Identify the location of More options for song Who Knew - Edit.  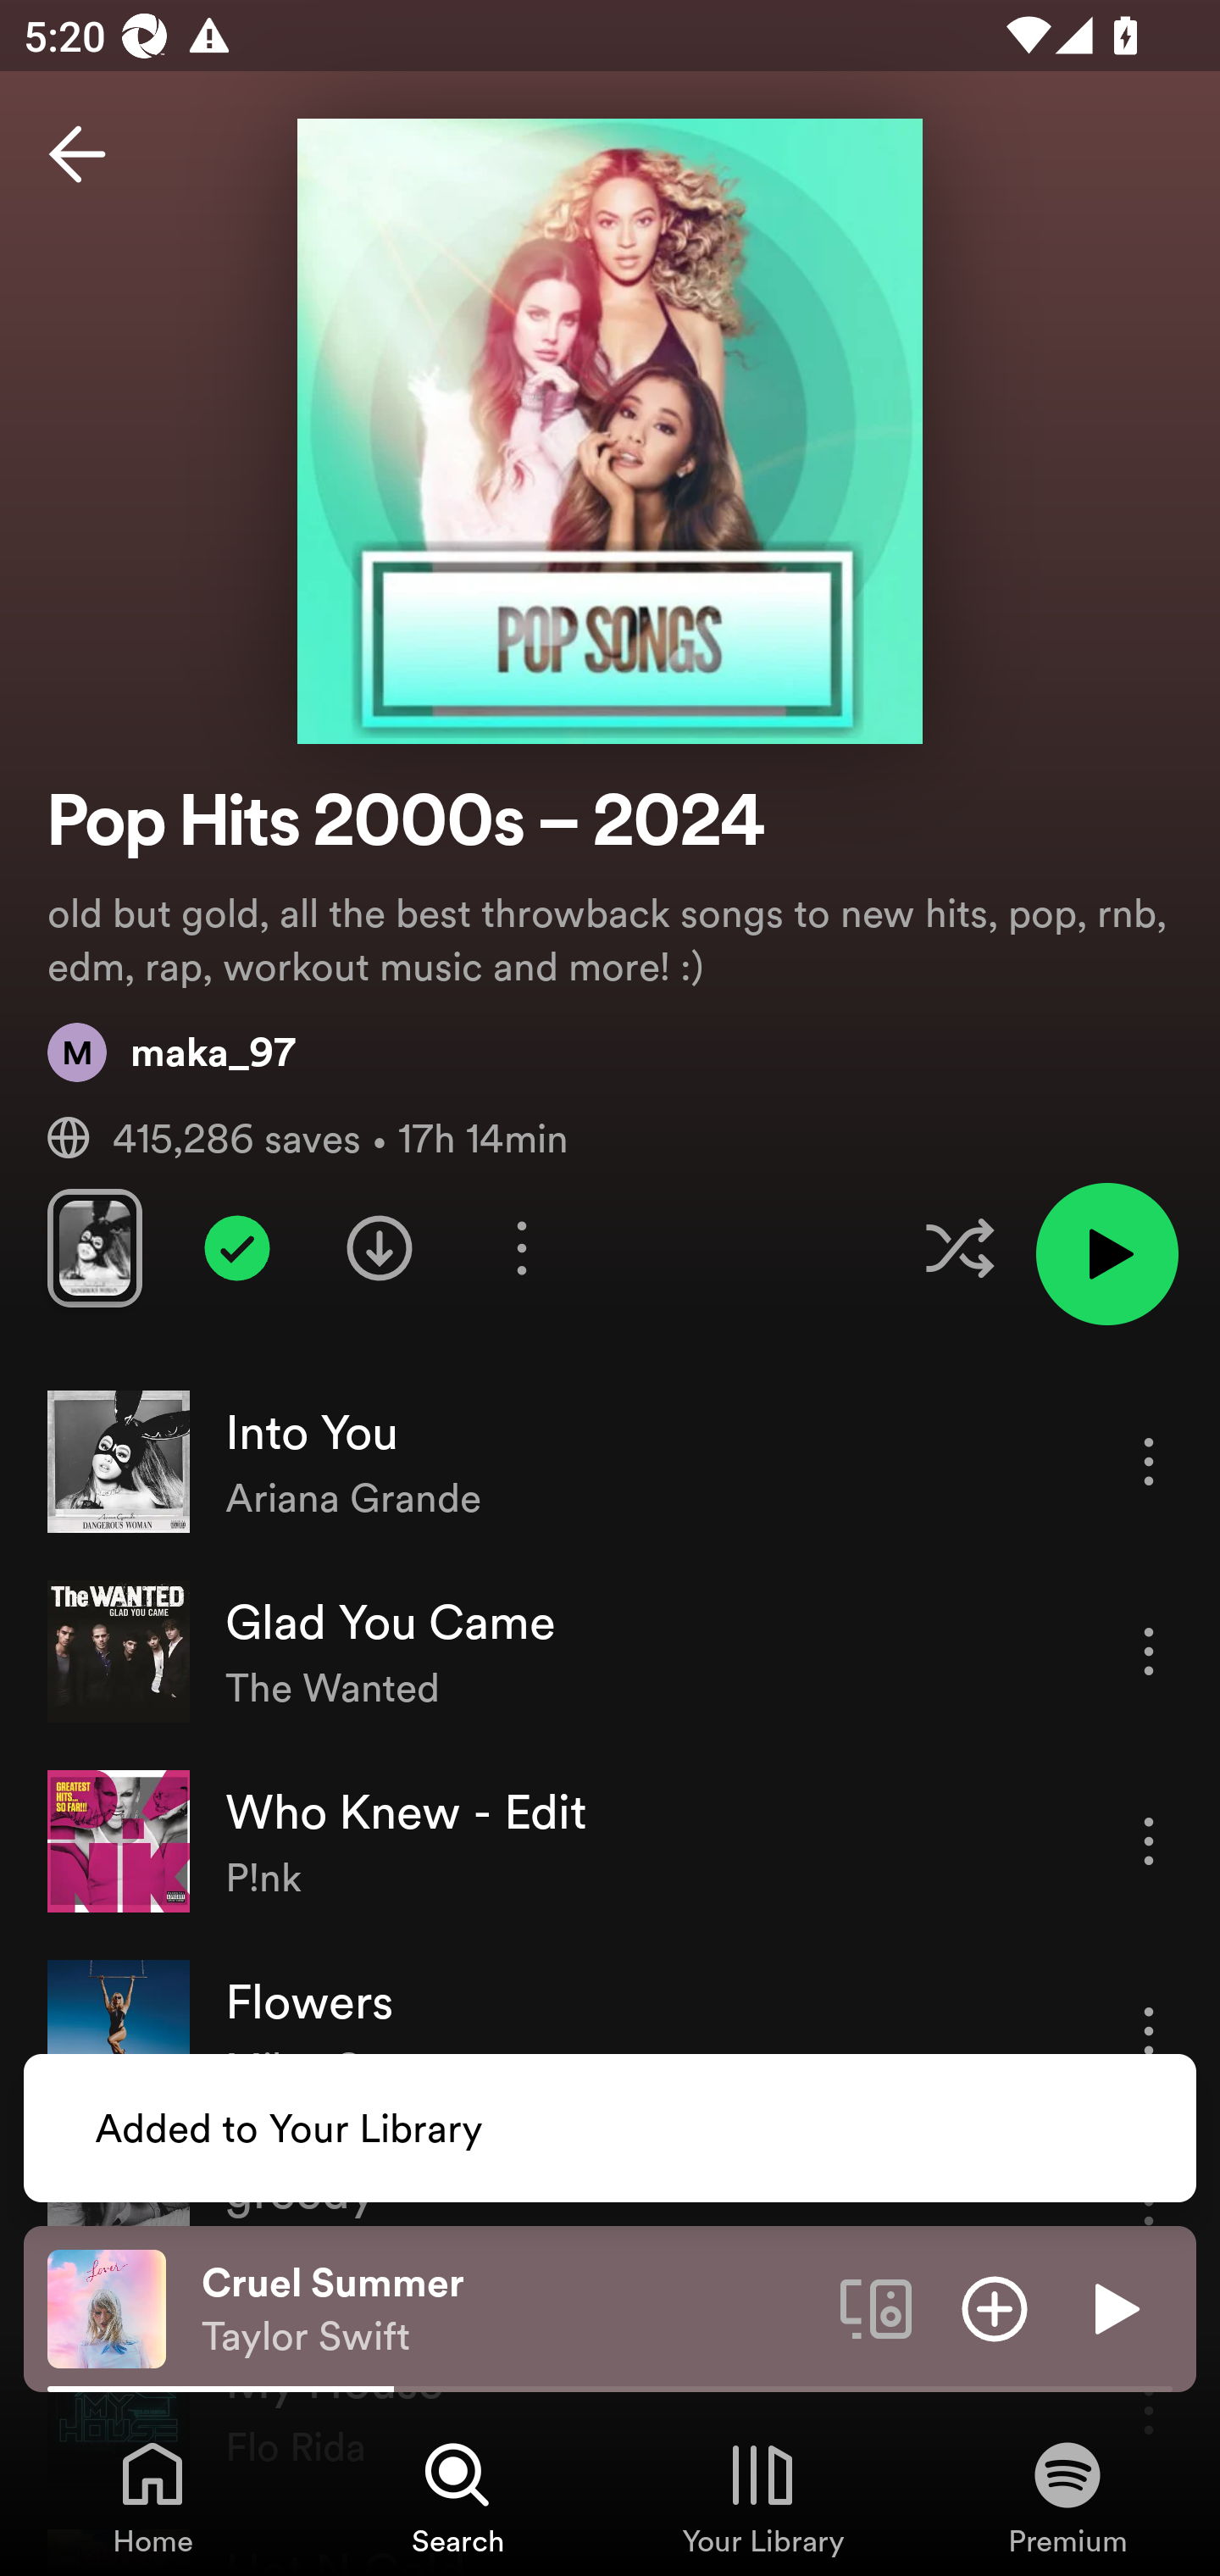
(1149, 1840).